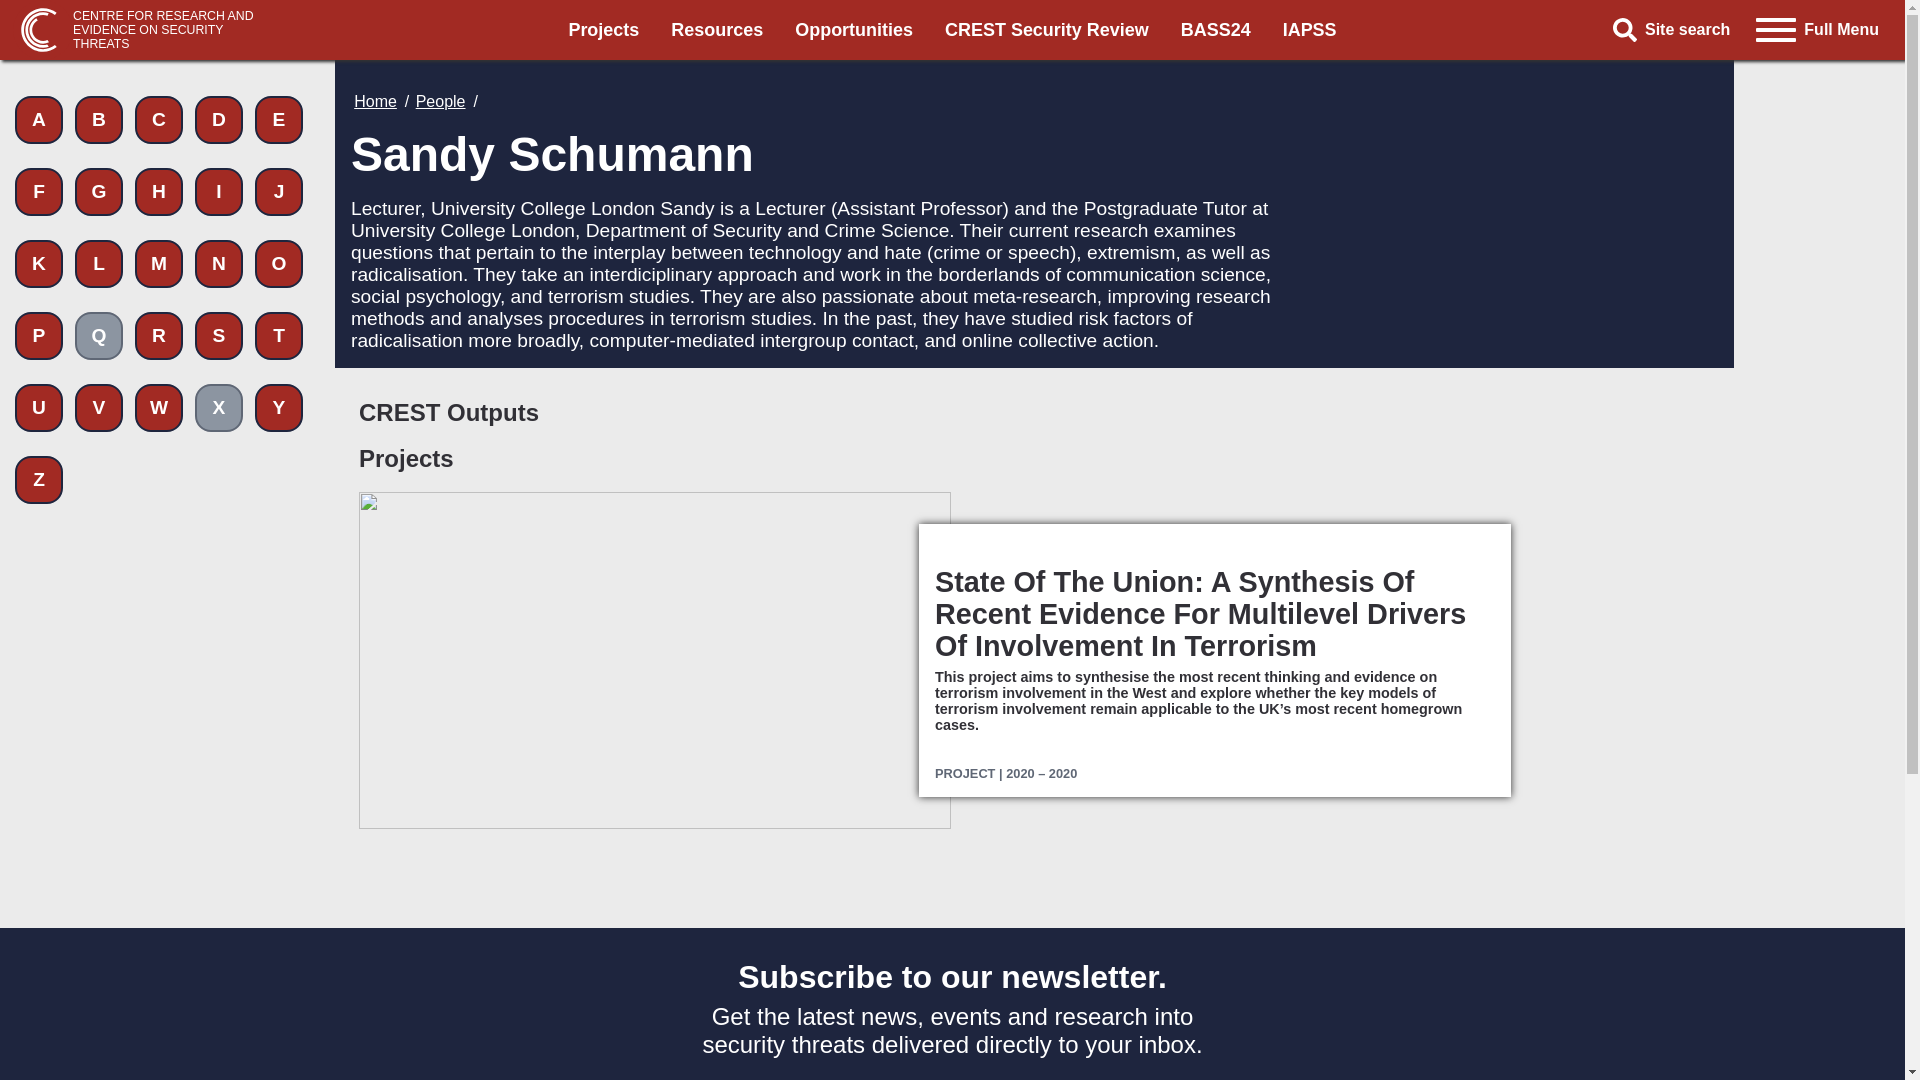 This screenshot has width=1920, height=1080. I want to click on P, so click(39, 336).